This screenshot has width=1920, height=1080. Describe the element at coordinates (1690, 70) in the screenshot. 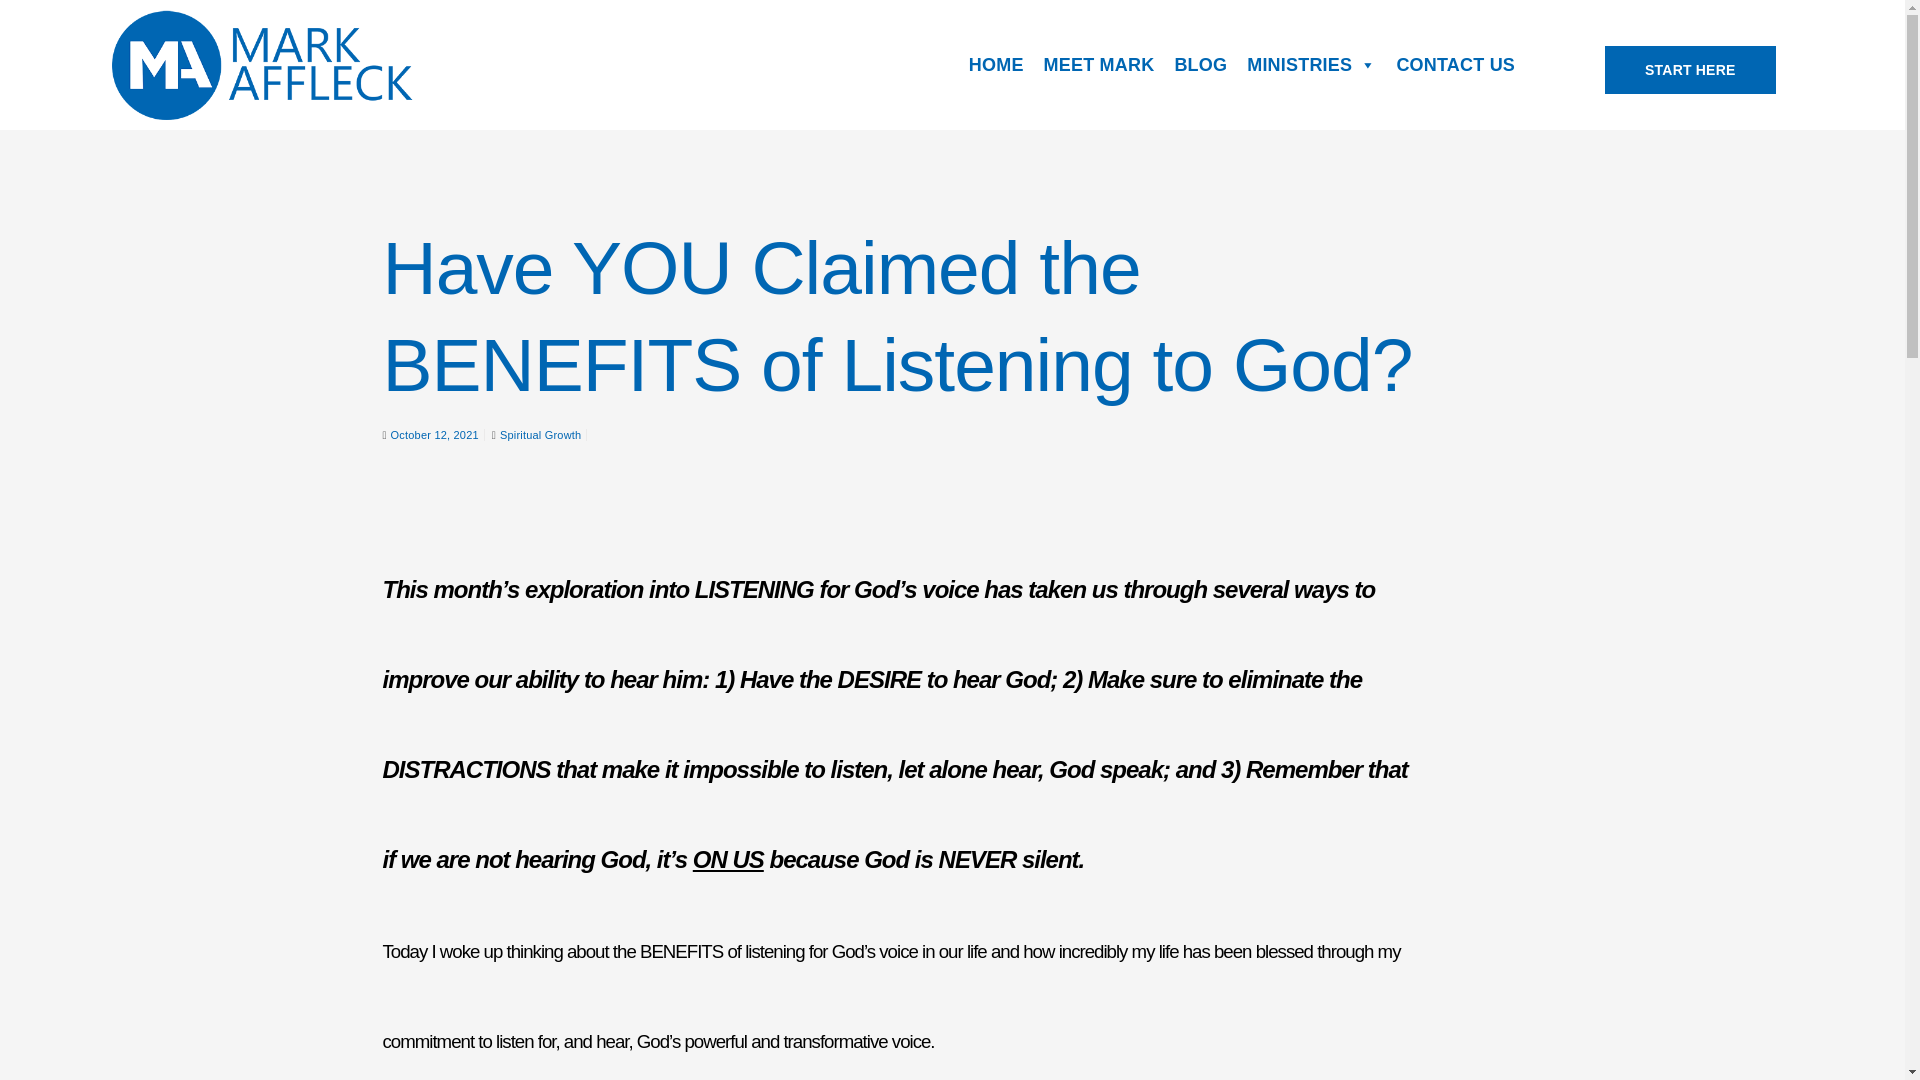

I see `START HERE` at that location.